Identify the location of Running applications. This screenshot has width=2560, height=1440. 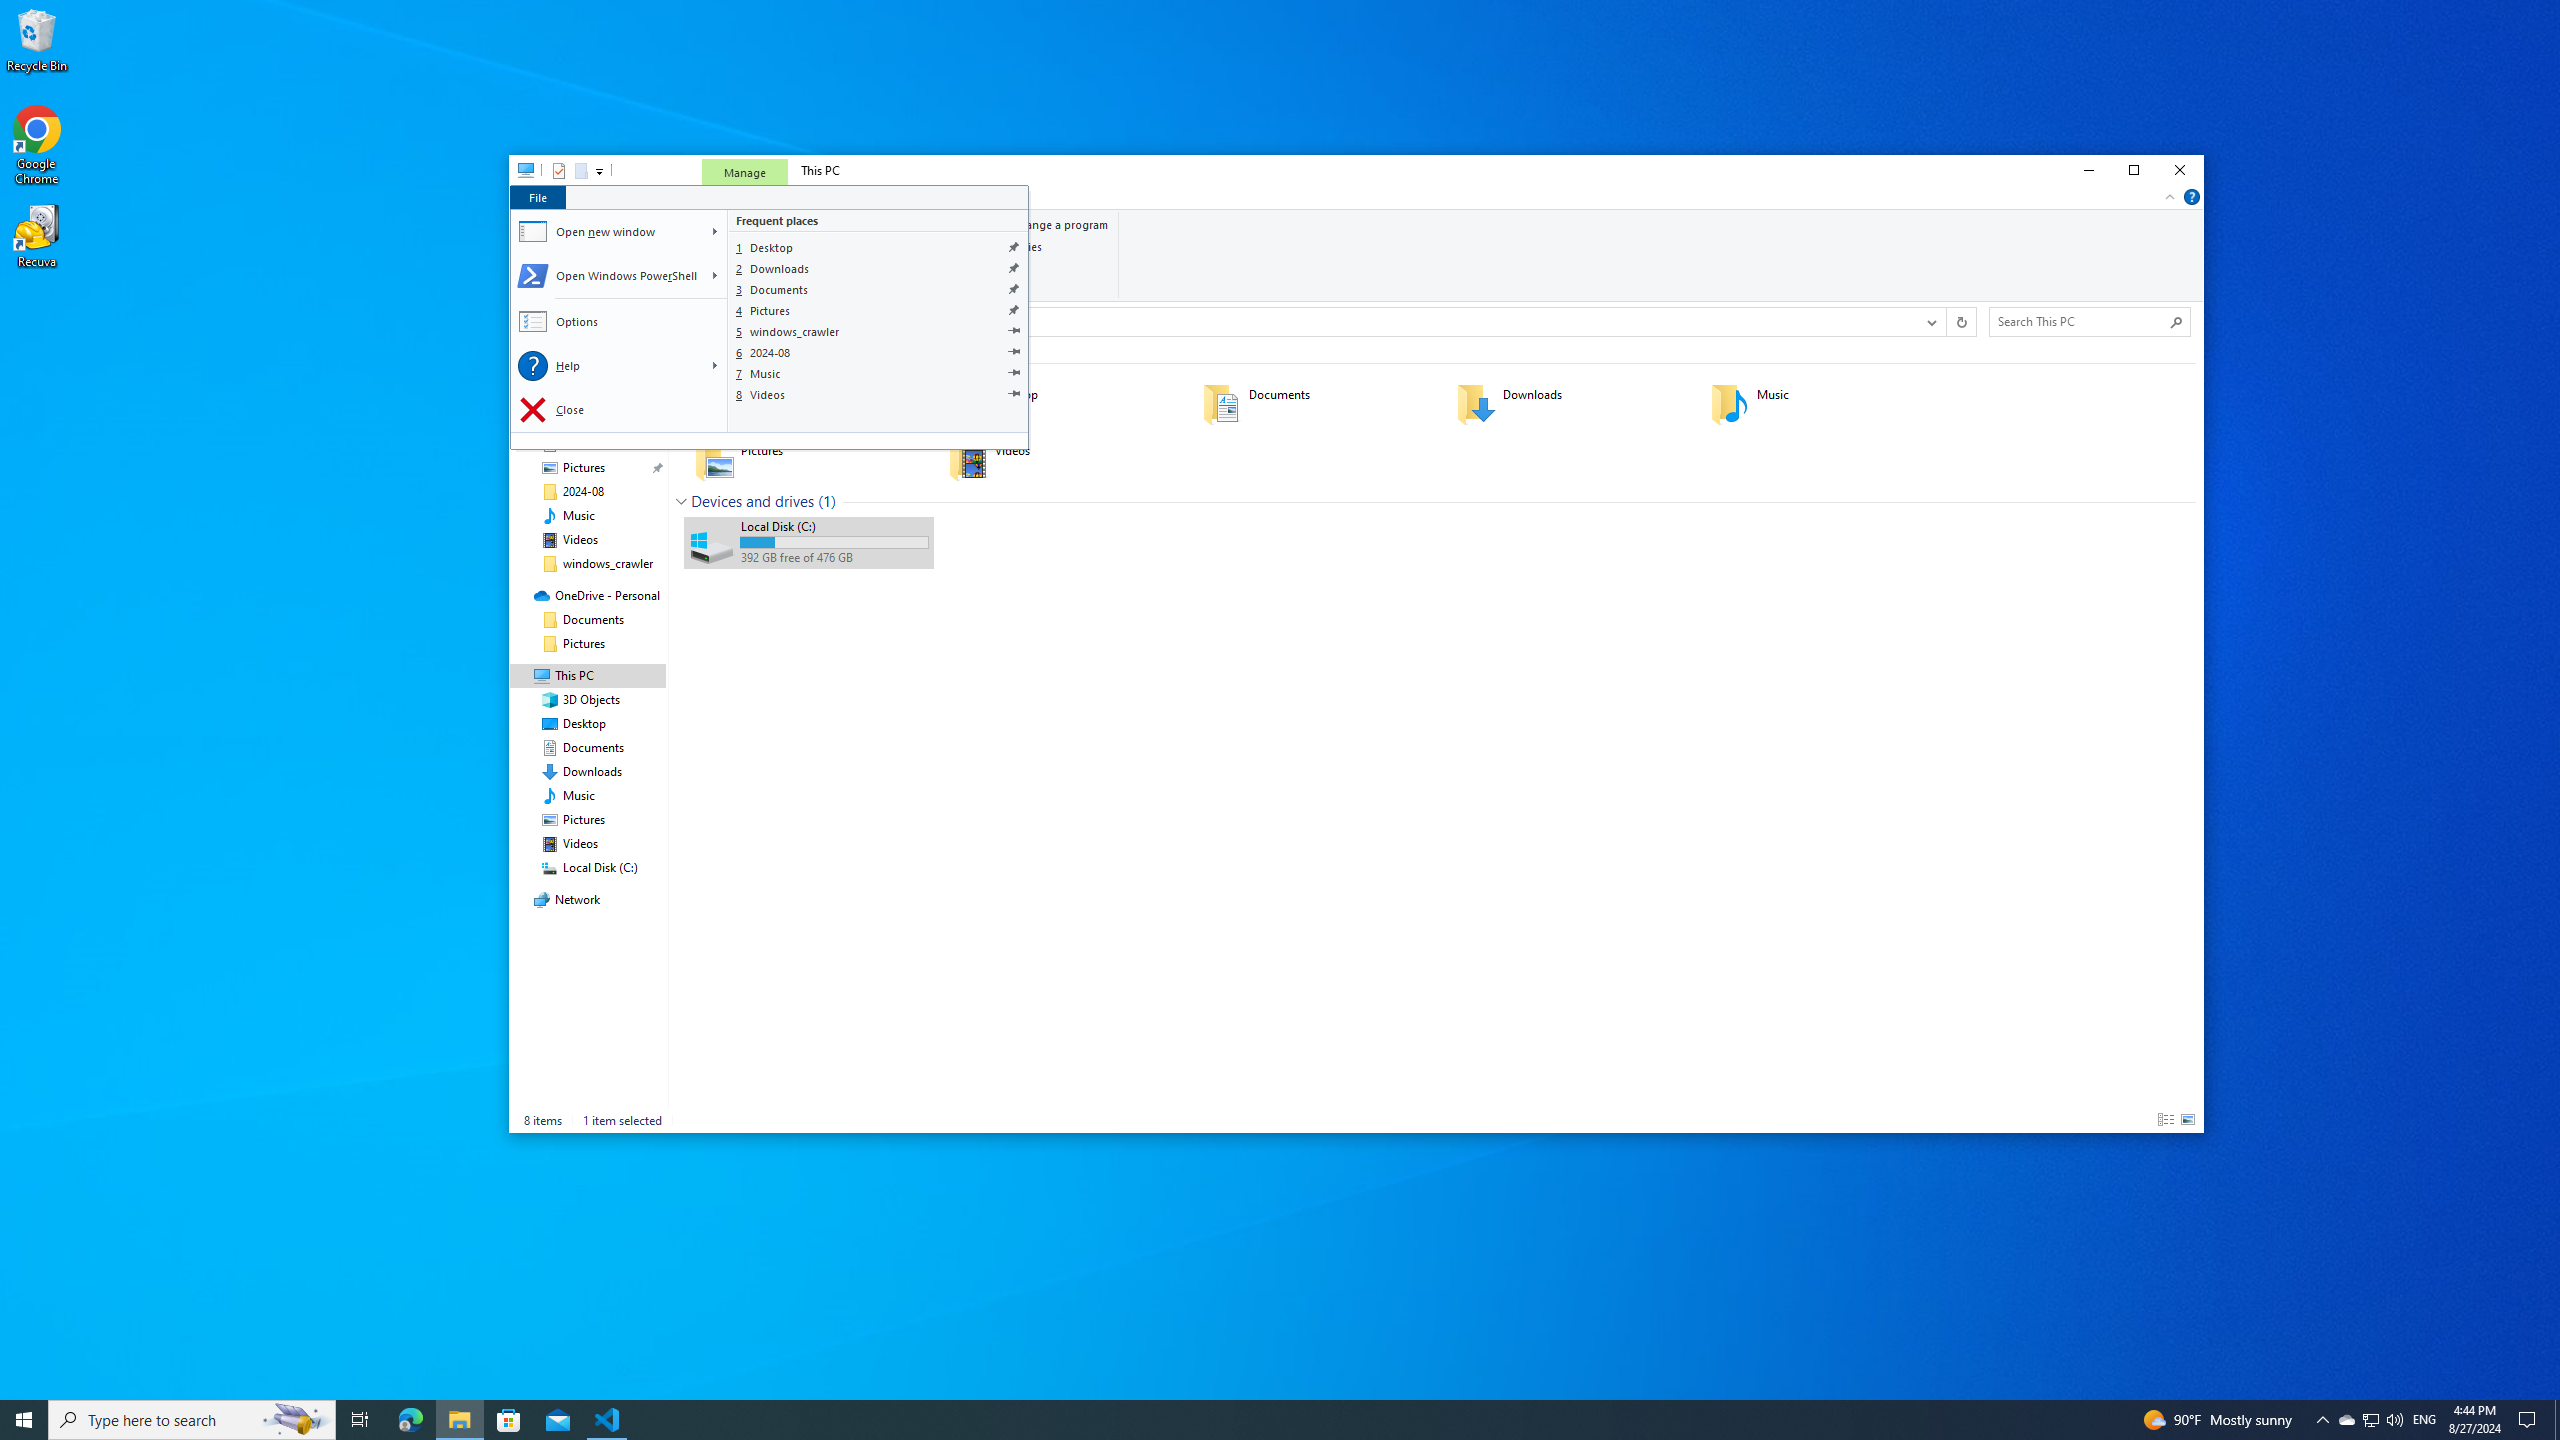
(1242, 1420).